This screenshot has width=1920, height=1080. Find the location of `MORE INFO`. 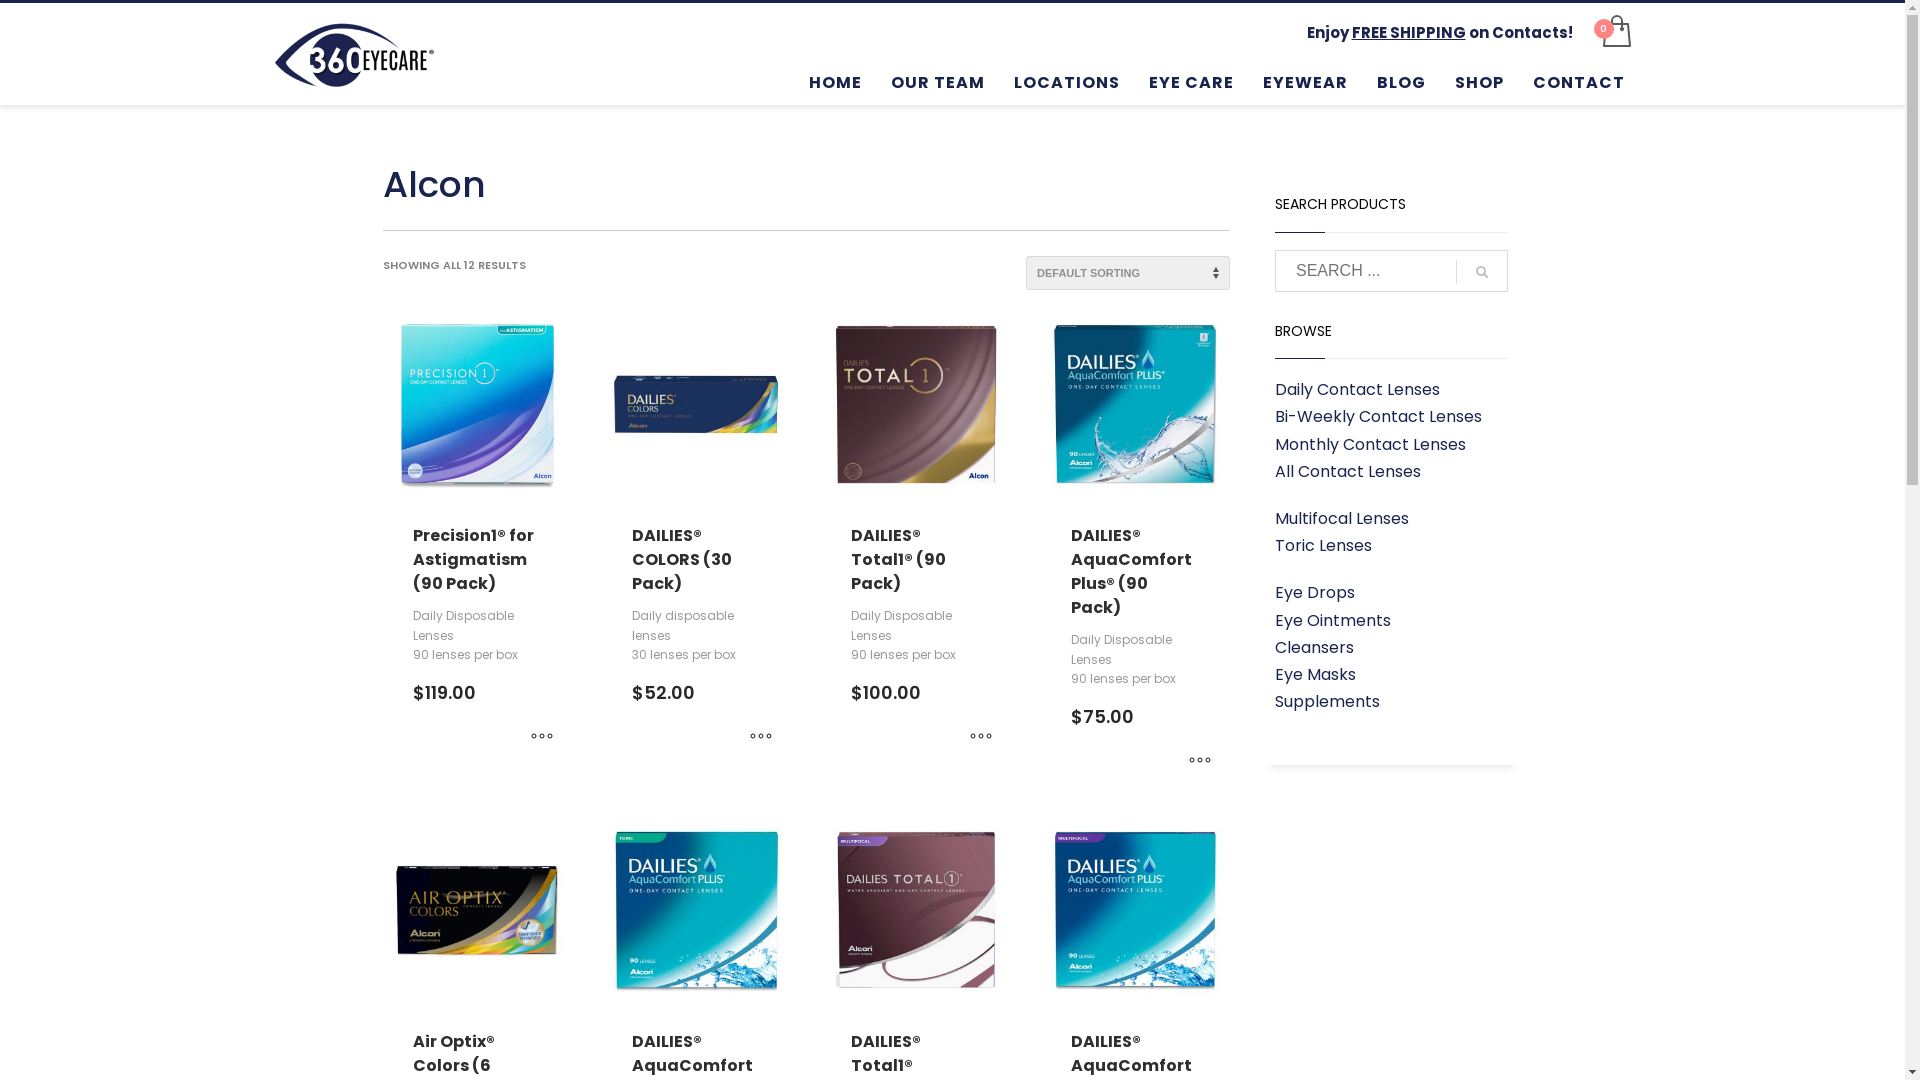

MORE INFO is located at coordinates (981, 737).